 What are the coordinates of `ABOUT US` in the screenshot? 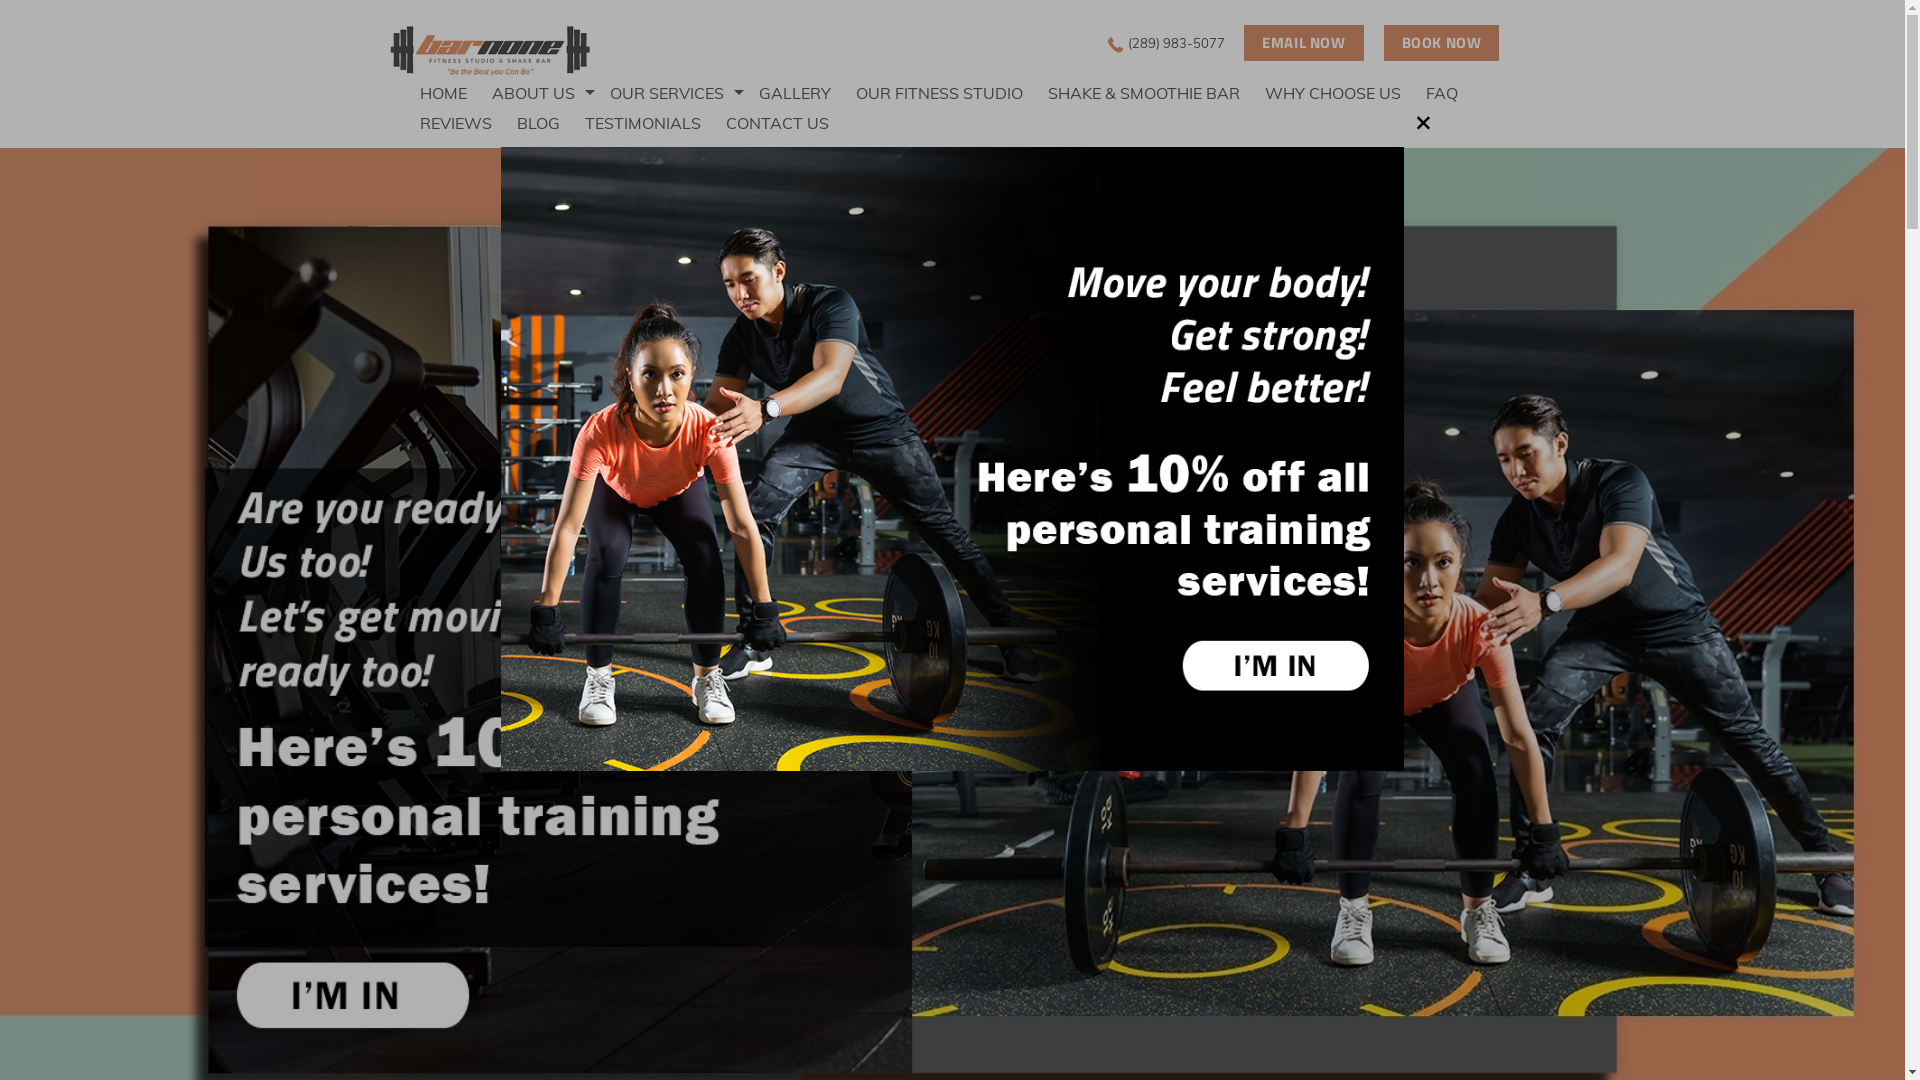 It's located at (550, 92).